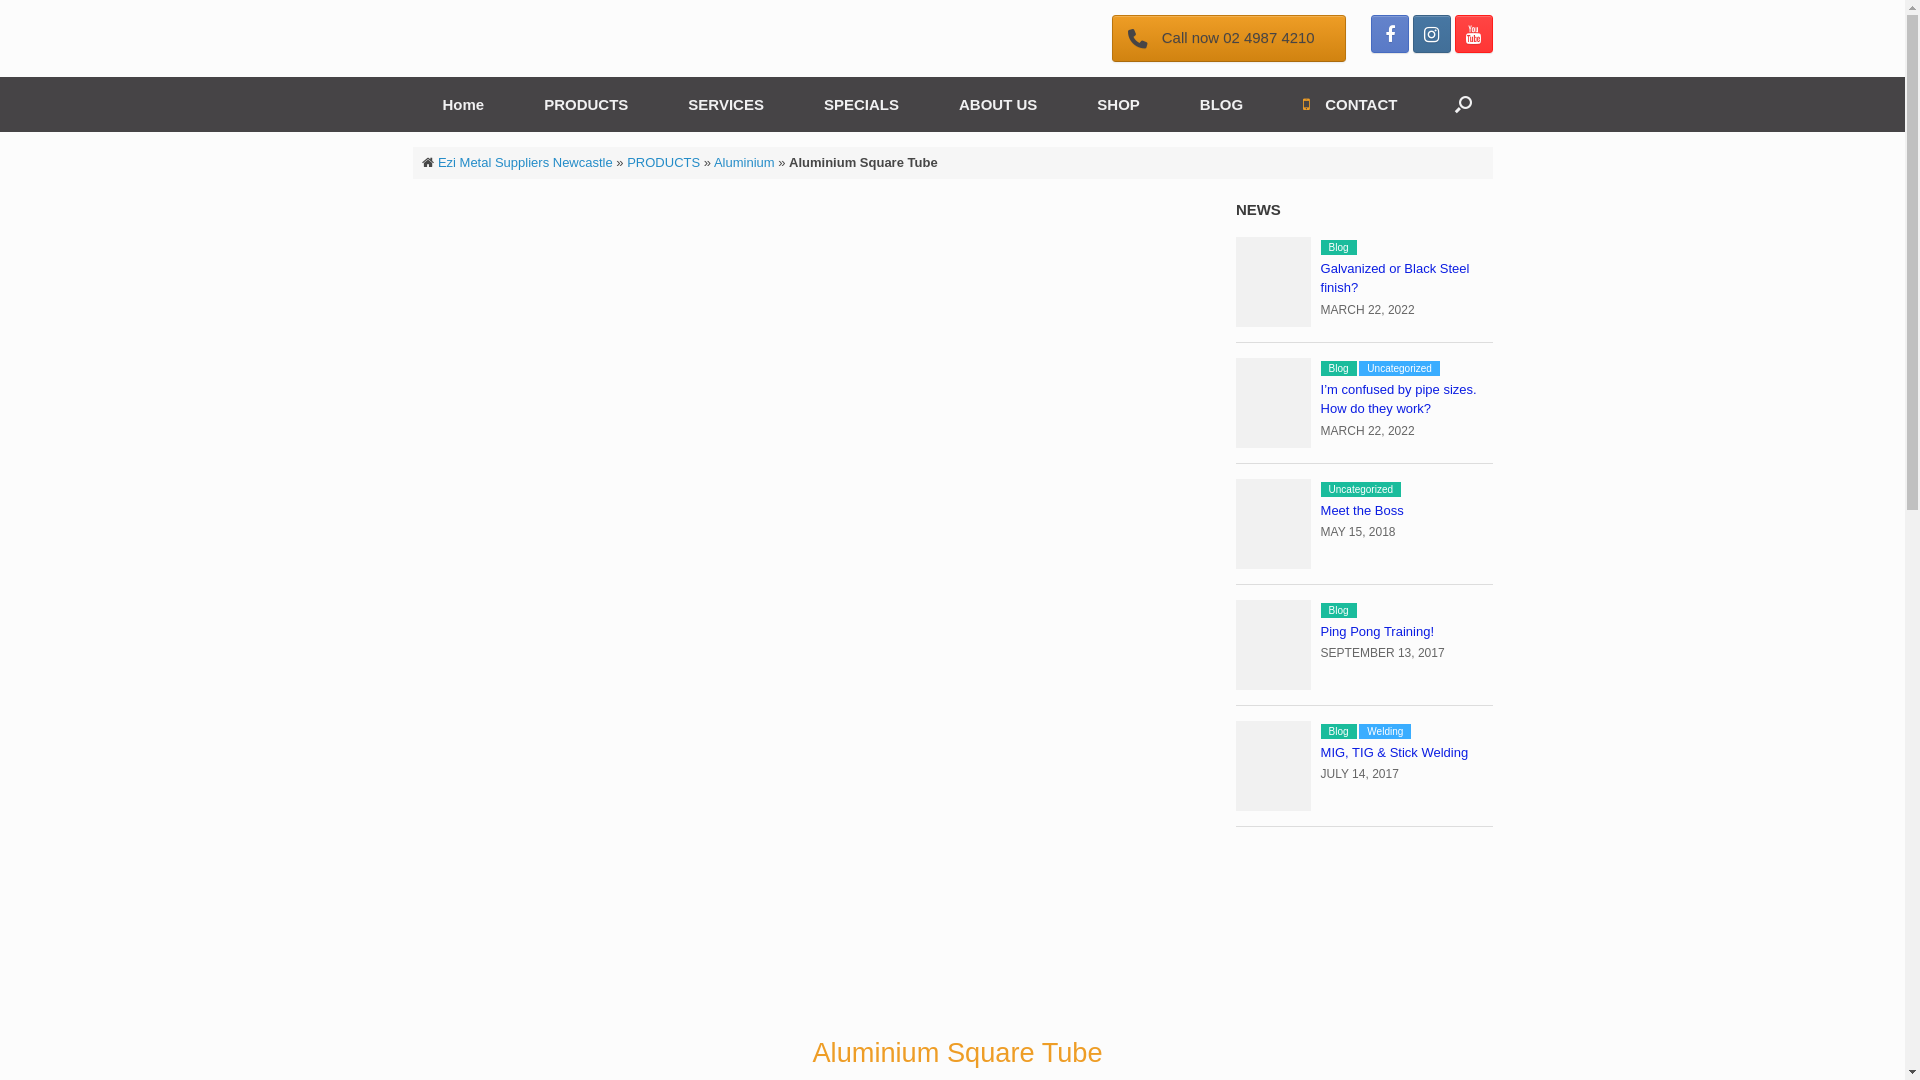 This screenshot has width=1920, height=1080. What do you see at coordinates (1339, 610) in the screenshot?
I see `Blog` at bounding box center [1339, 610].